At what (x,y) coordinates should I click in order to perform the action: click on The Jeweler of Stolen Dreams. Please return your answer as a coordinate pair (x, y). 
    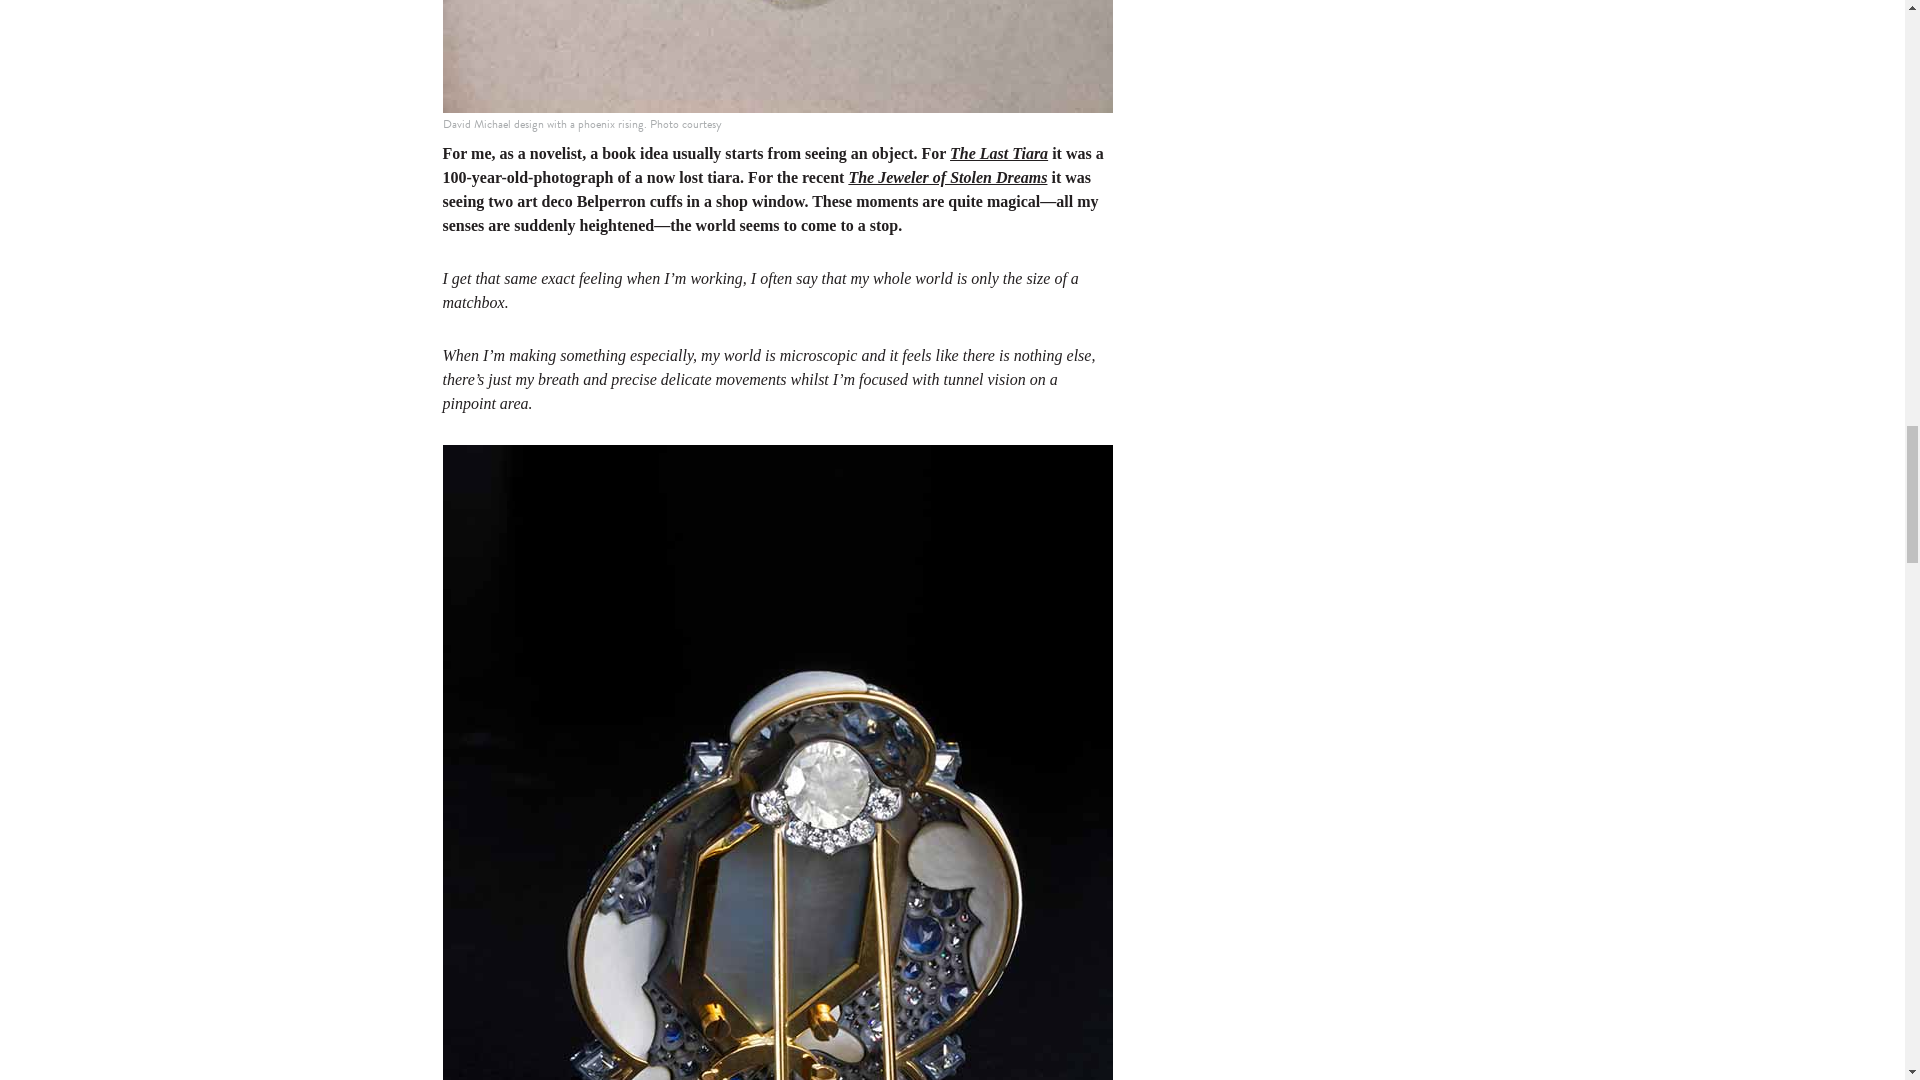
    Looking at the image, I should click on (947, 176).